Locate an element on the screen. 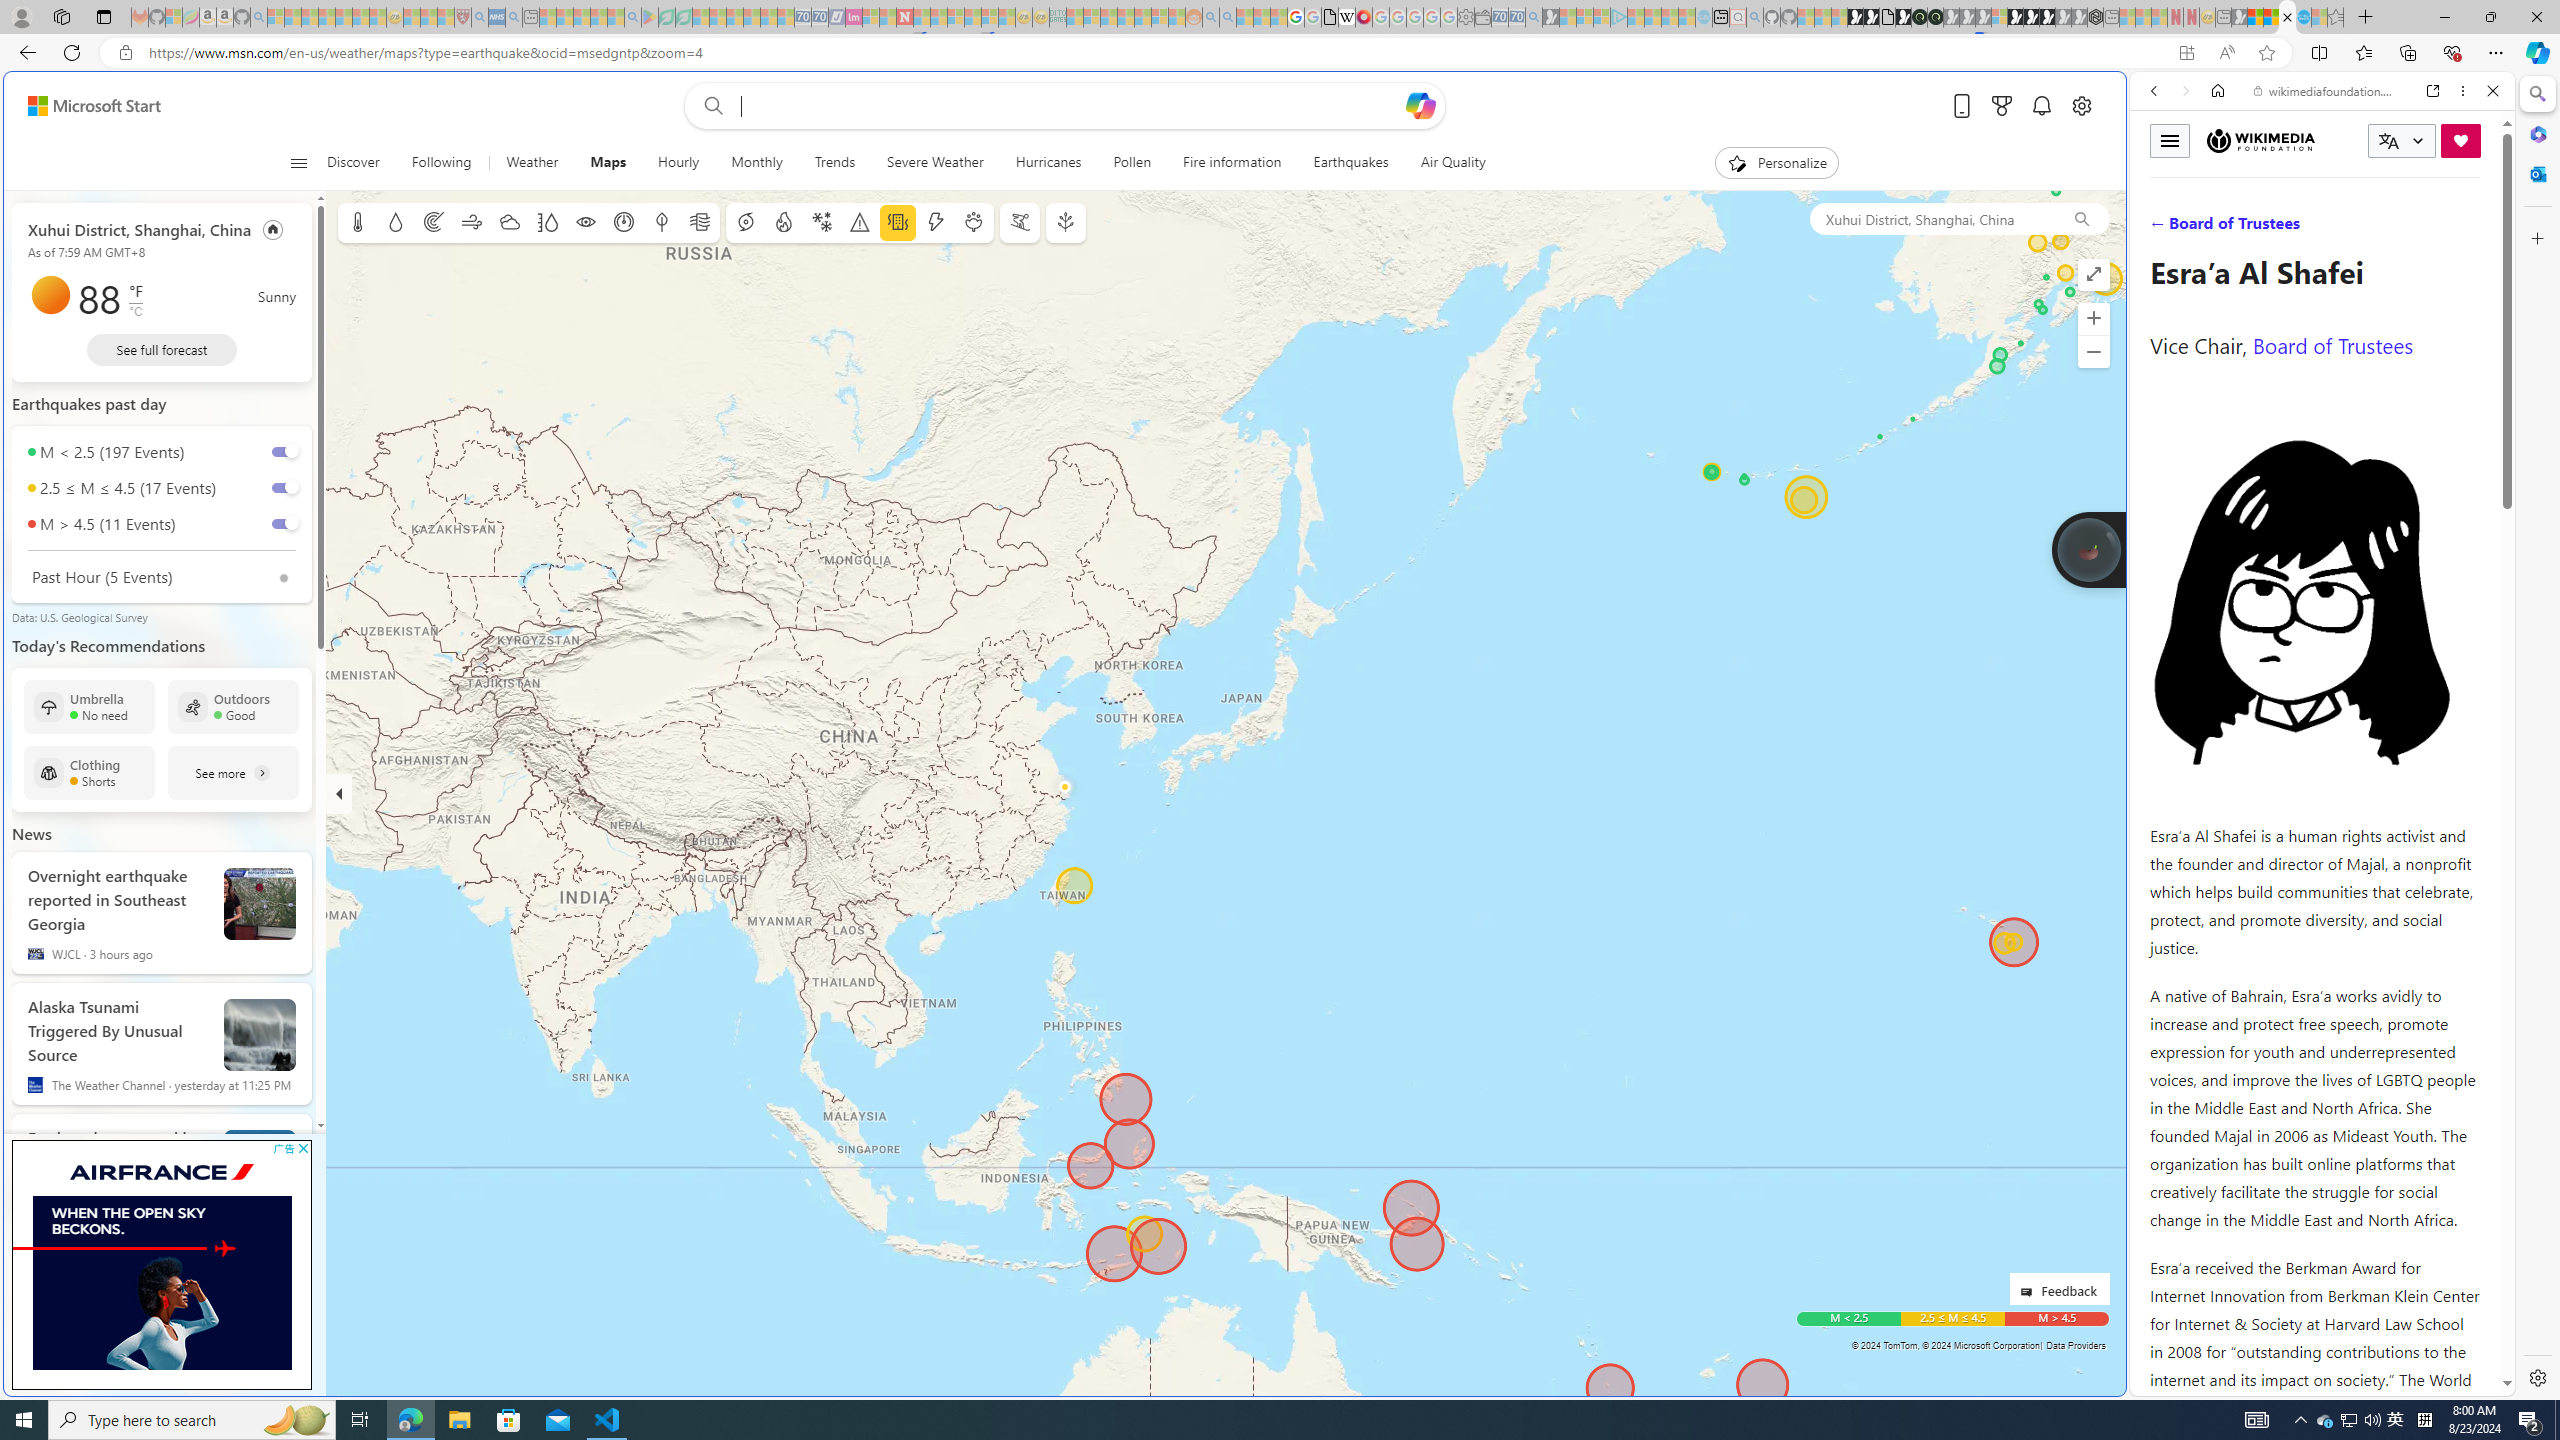 Image resolution: width=2560 pixels, height=1440 pixels. Web scope is located at coordinates (2163, 180).